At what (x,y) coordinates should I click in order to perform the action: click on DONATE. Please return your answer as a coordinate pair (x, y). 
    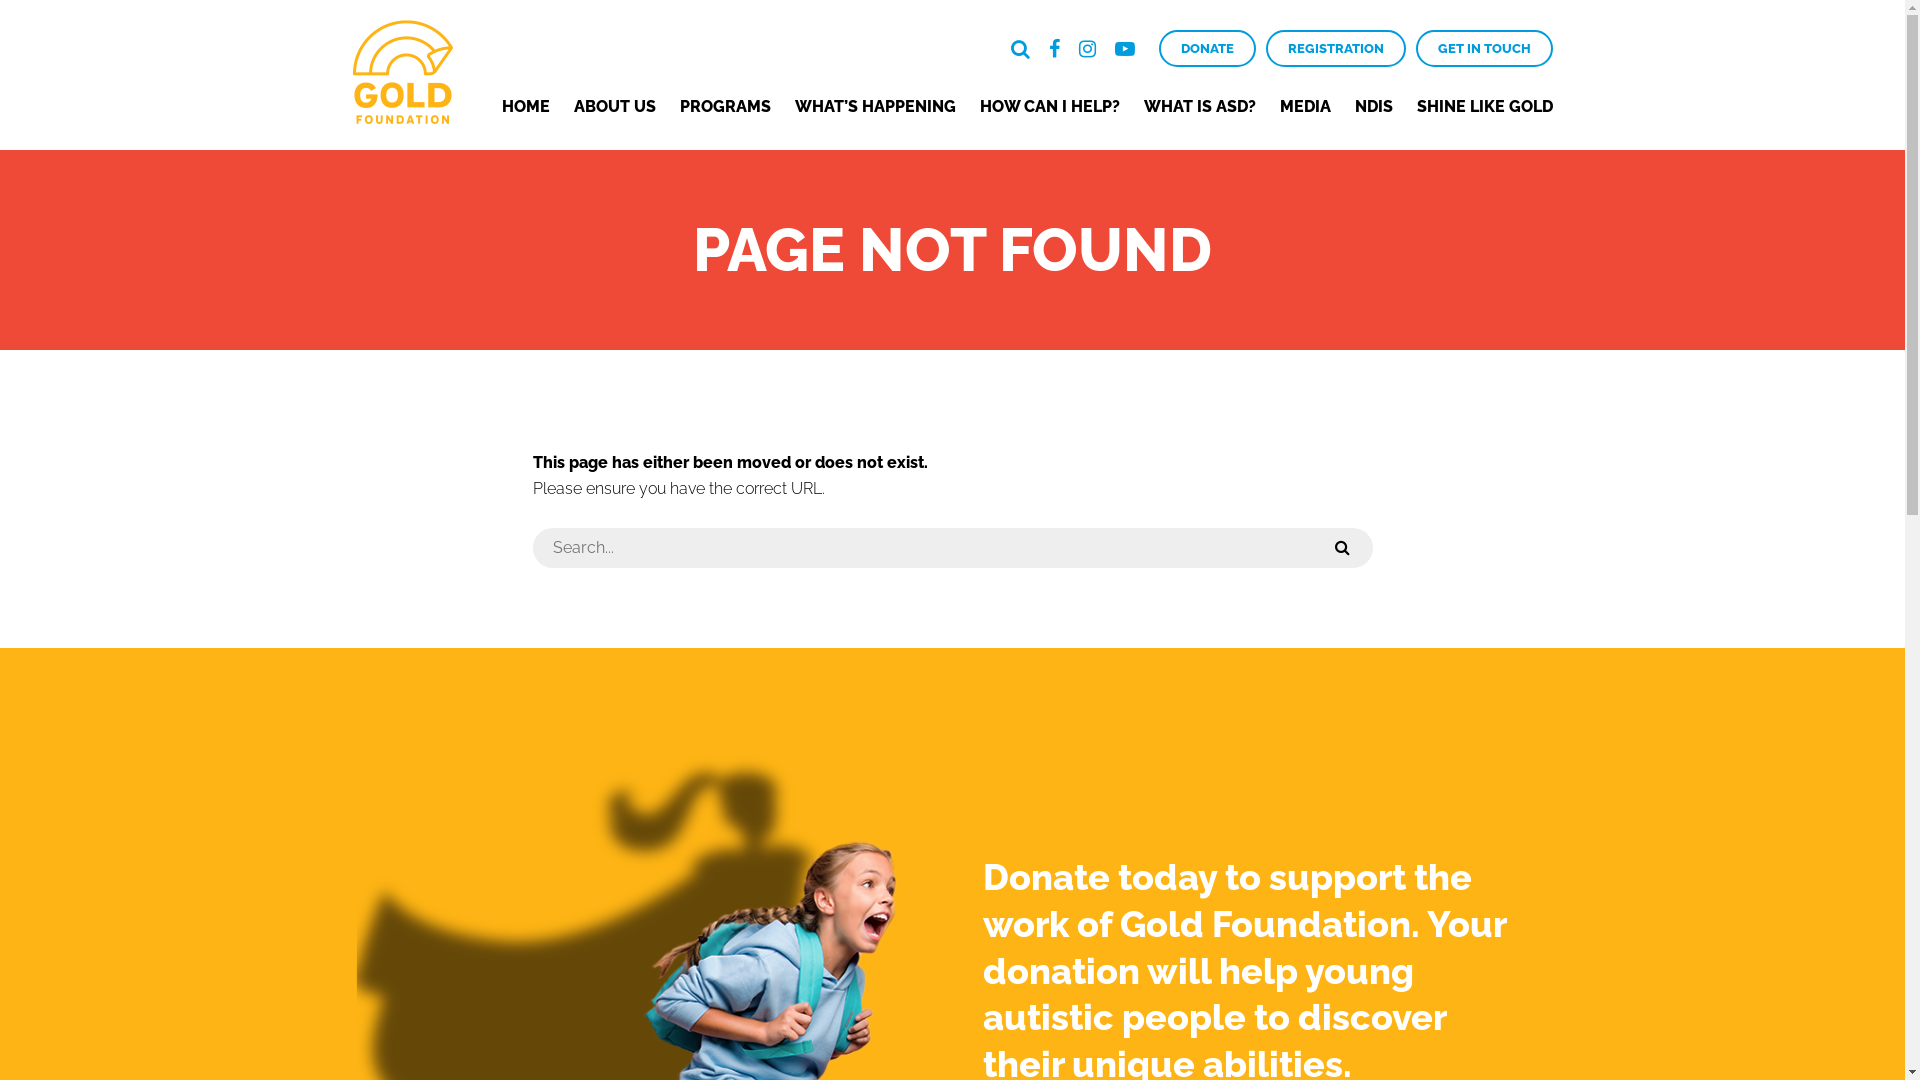
    Looking at the image, I should click on (1206, 48).